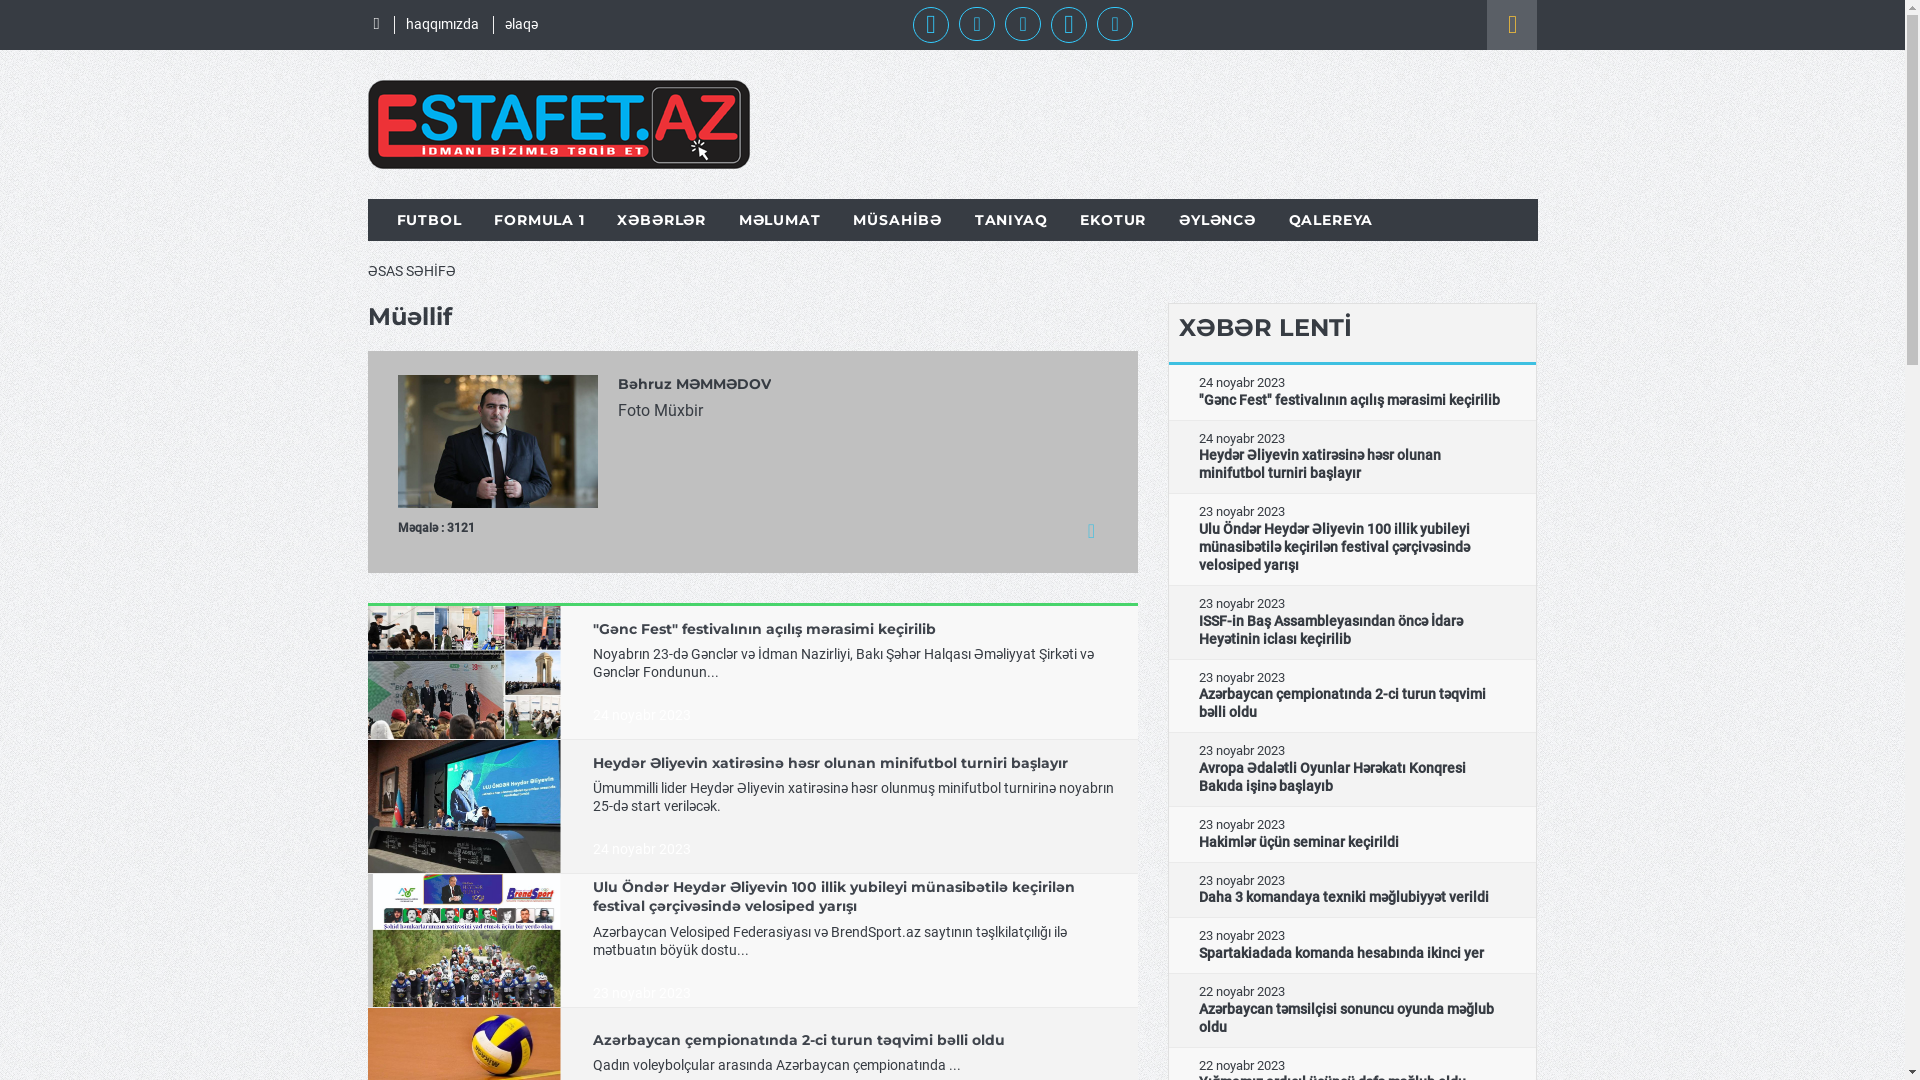 The height and width of the screenshot is (1080, 1920). Describe the element at coordinates (642, 993) in the screenshot. I see `23 noyabr 2023` at that location.